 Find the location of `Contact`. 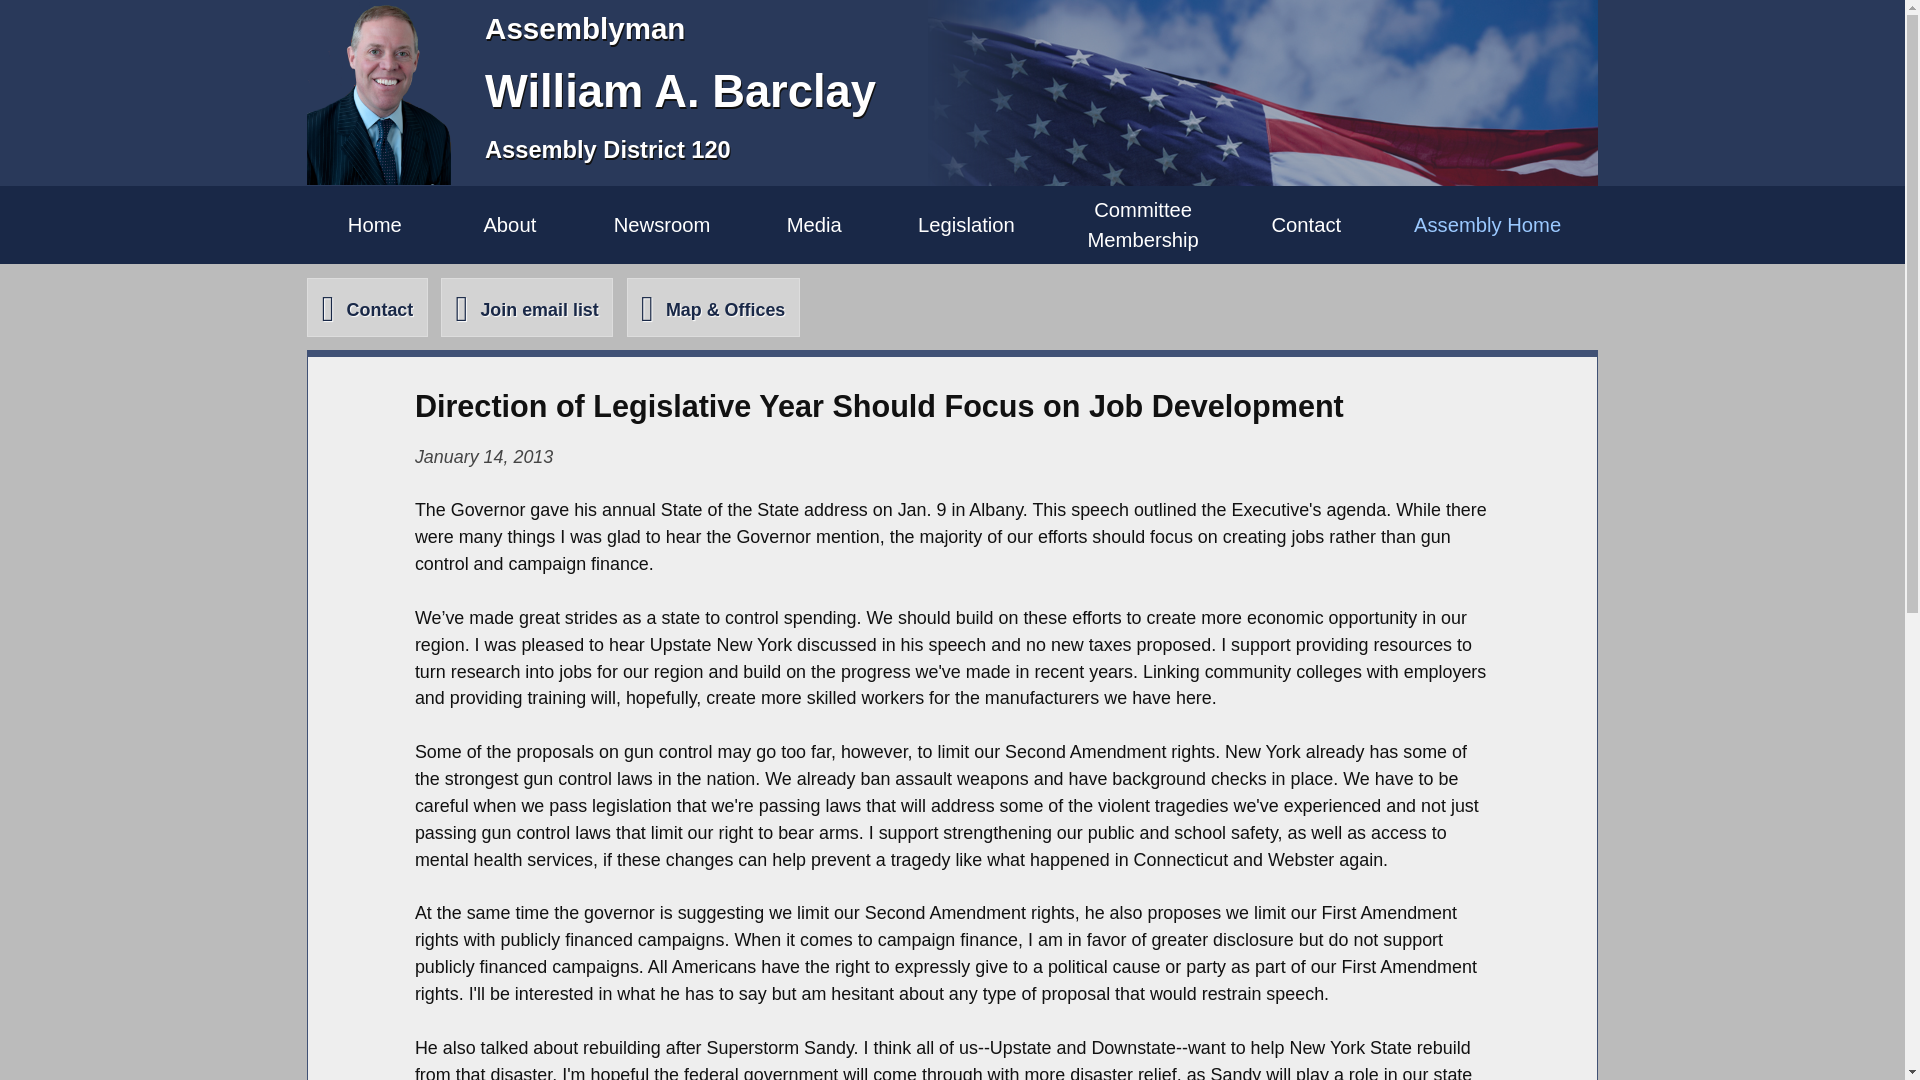

Contact is located at coordinates (366, 306).